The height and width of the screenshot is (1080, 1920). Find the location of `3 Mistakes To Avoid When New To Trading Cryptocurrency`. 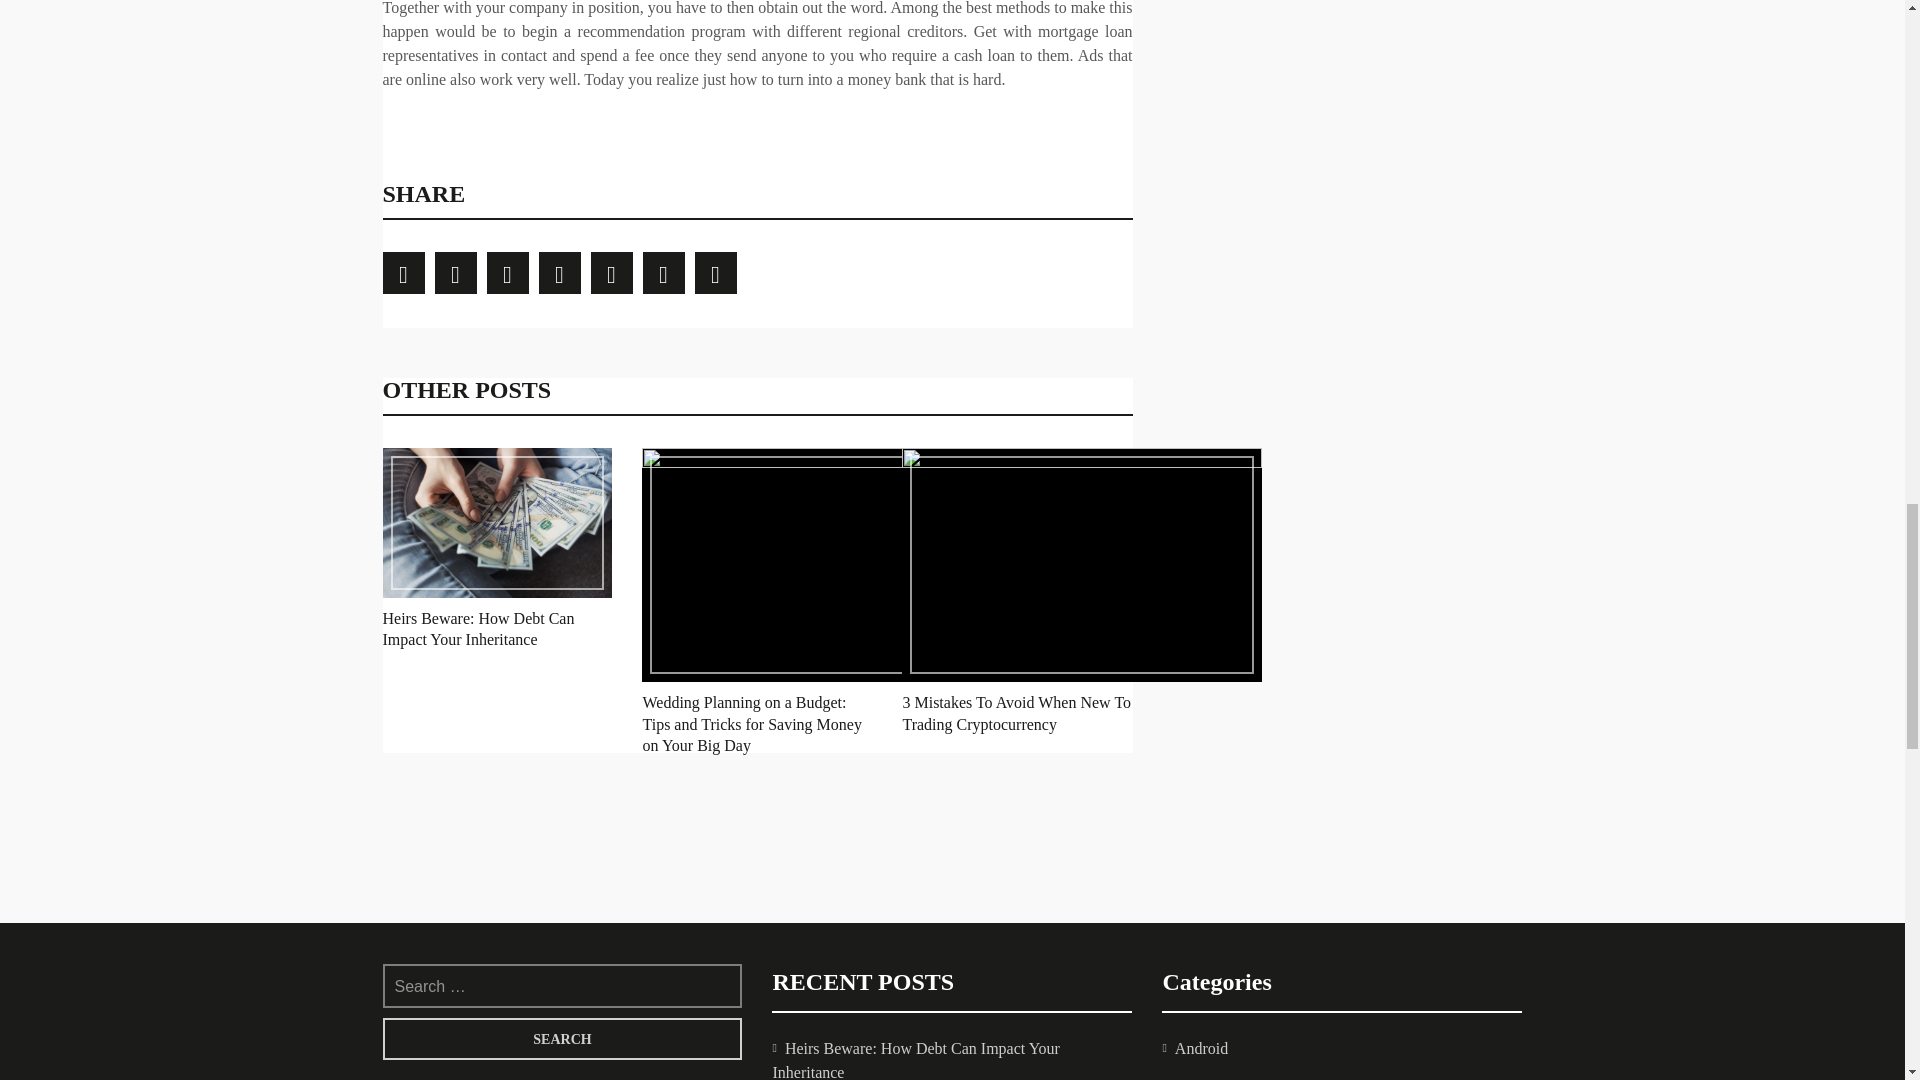

3 Mistakes To Avoid When New To Trading Cryptocurrency is located at coordinates (1016, 713).